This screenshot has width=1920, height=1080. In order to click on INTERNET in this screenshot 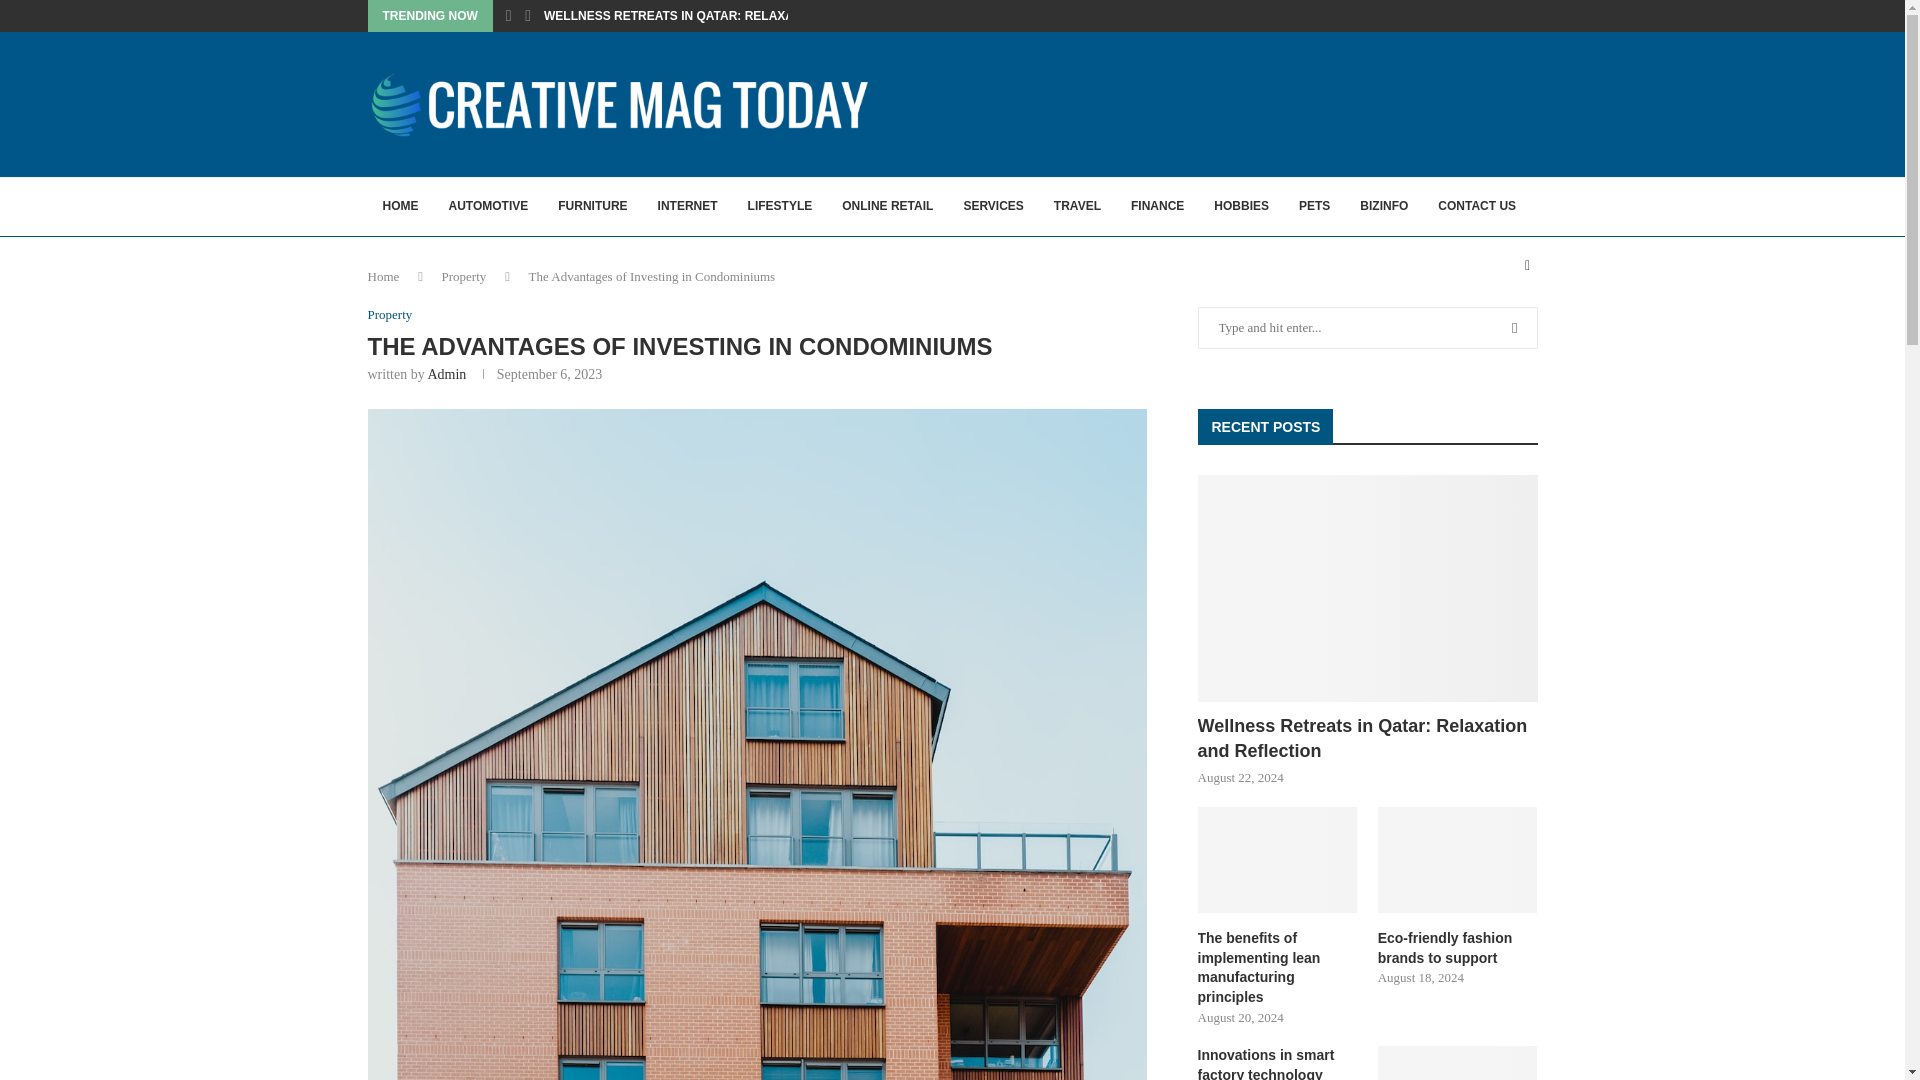, I will do `click(688, 206)`.